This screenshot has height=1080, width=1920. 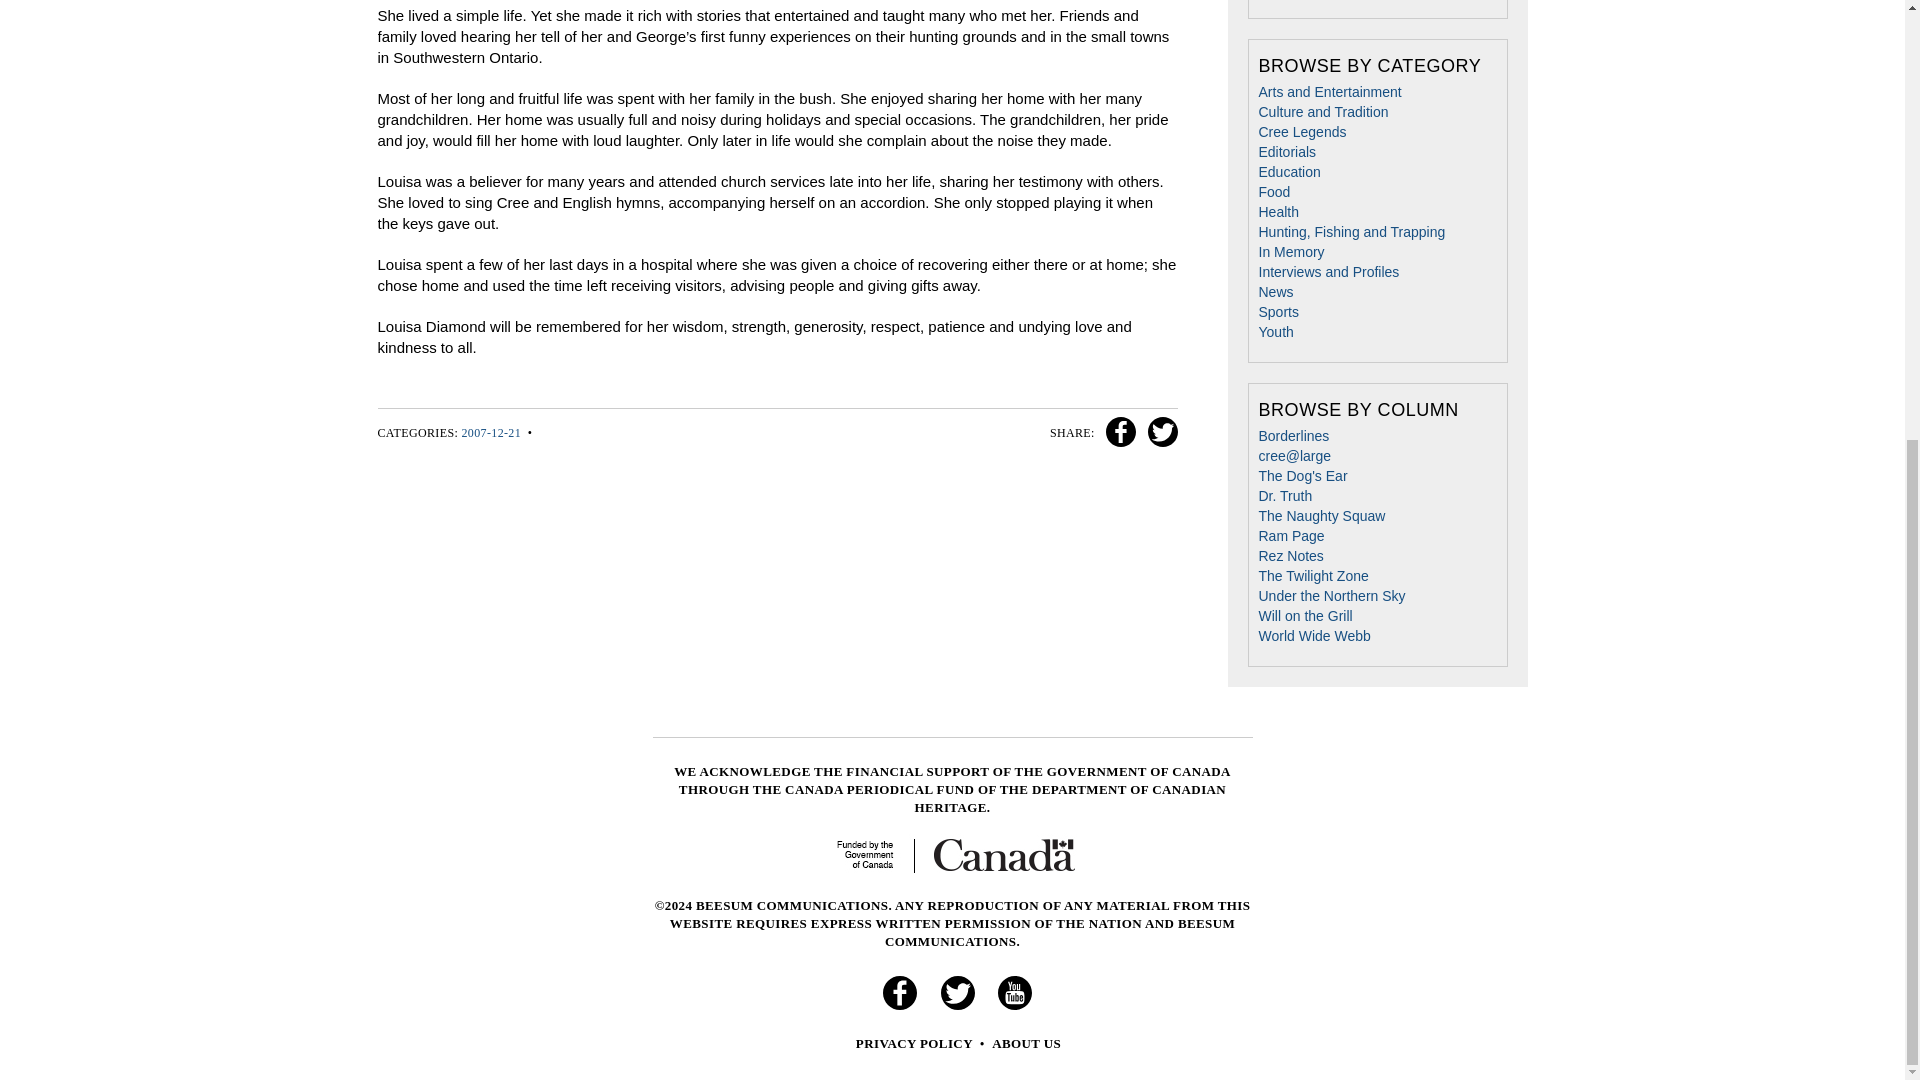 I want to click on 2007-12-21, so click(x=492, y=432).